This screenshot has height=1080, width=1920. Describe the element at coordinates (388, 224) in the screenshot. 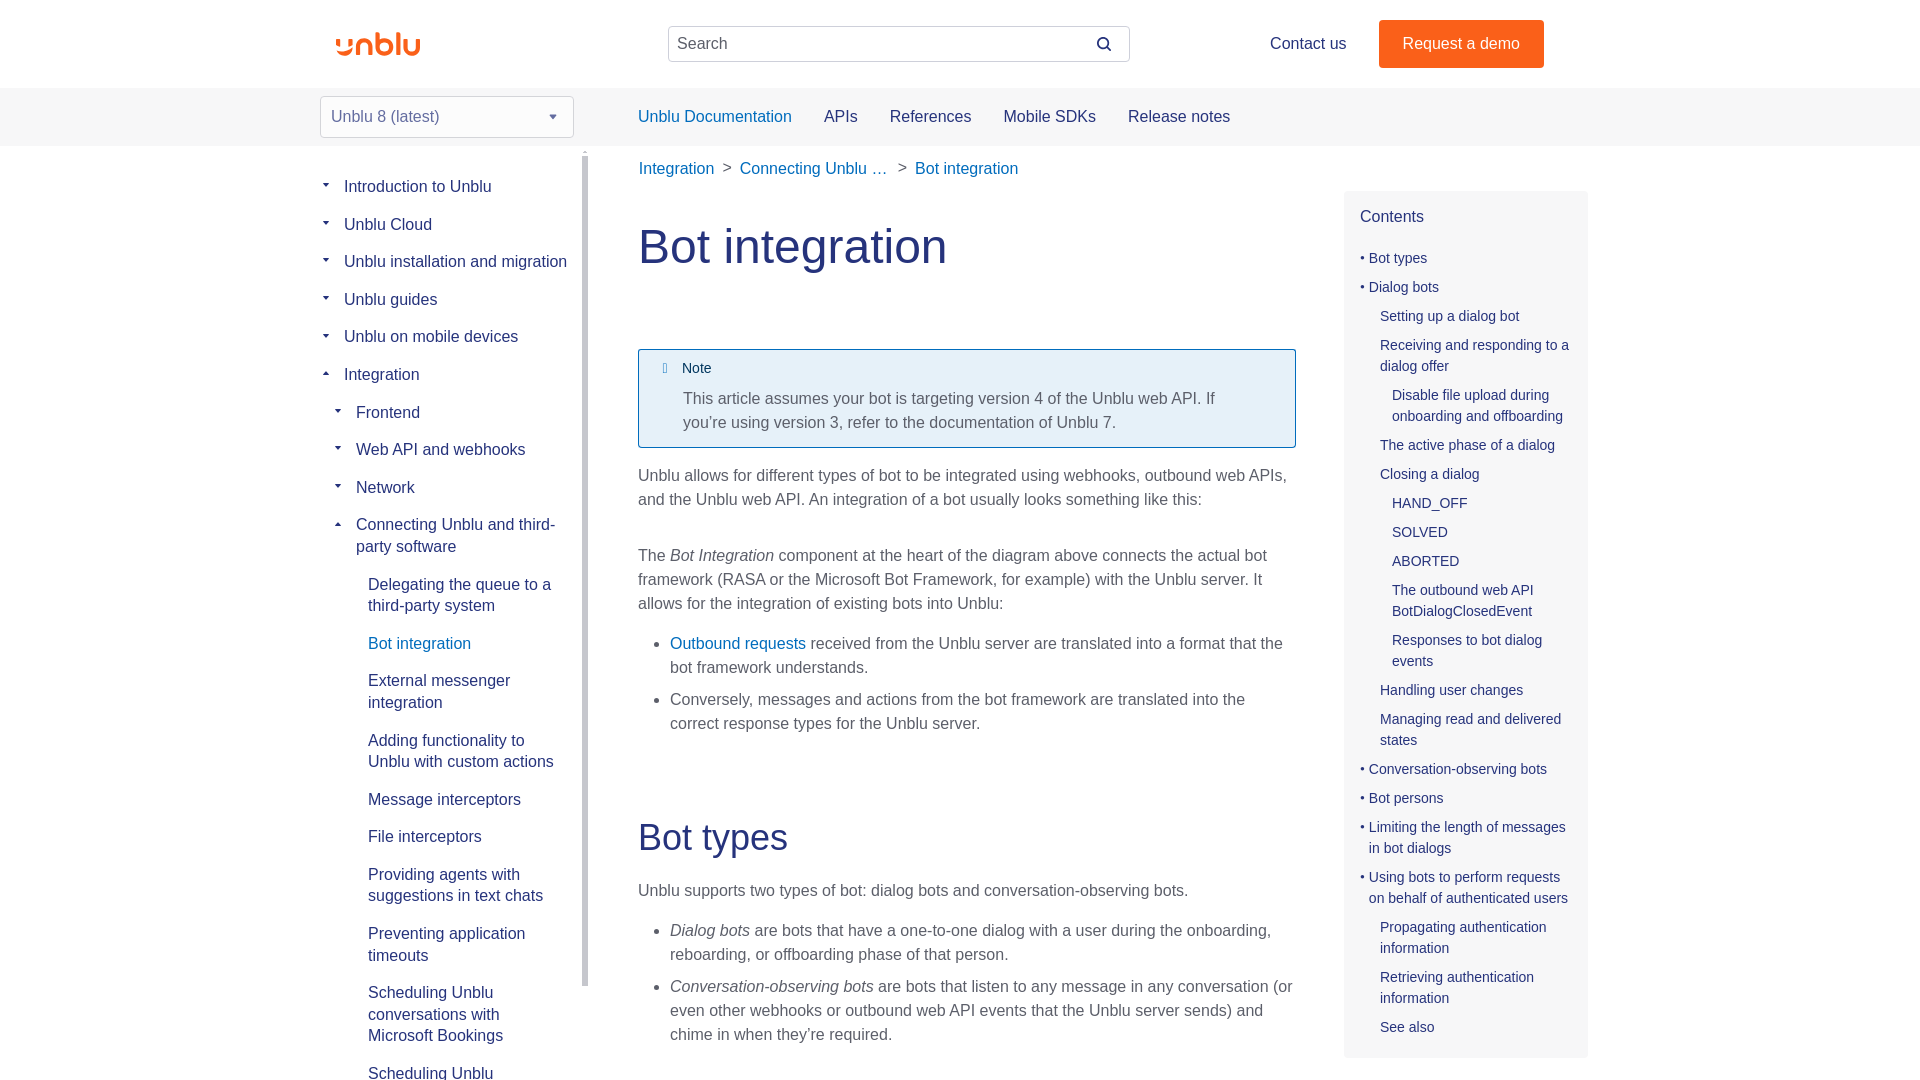

I see `Unblu Cloud` at that location.